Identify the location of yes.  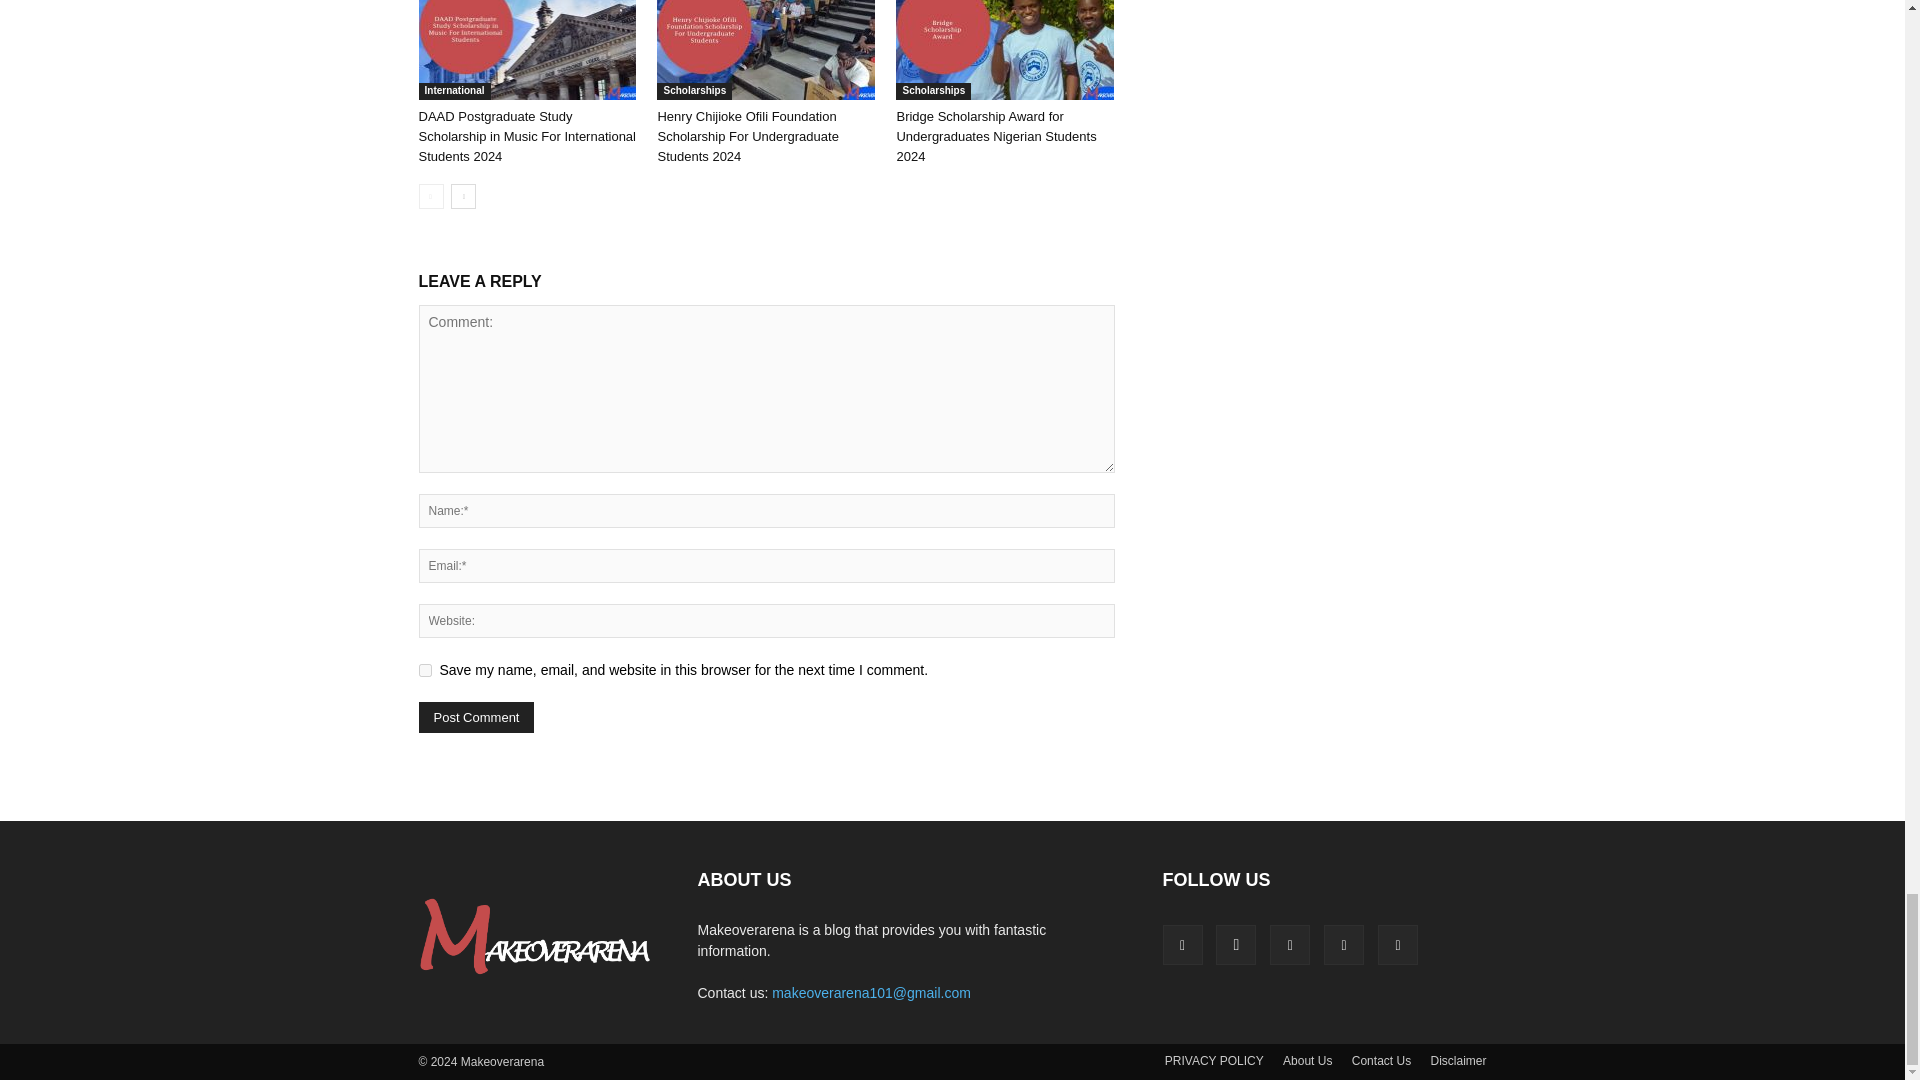
(424, 670).